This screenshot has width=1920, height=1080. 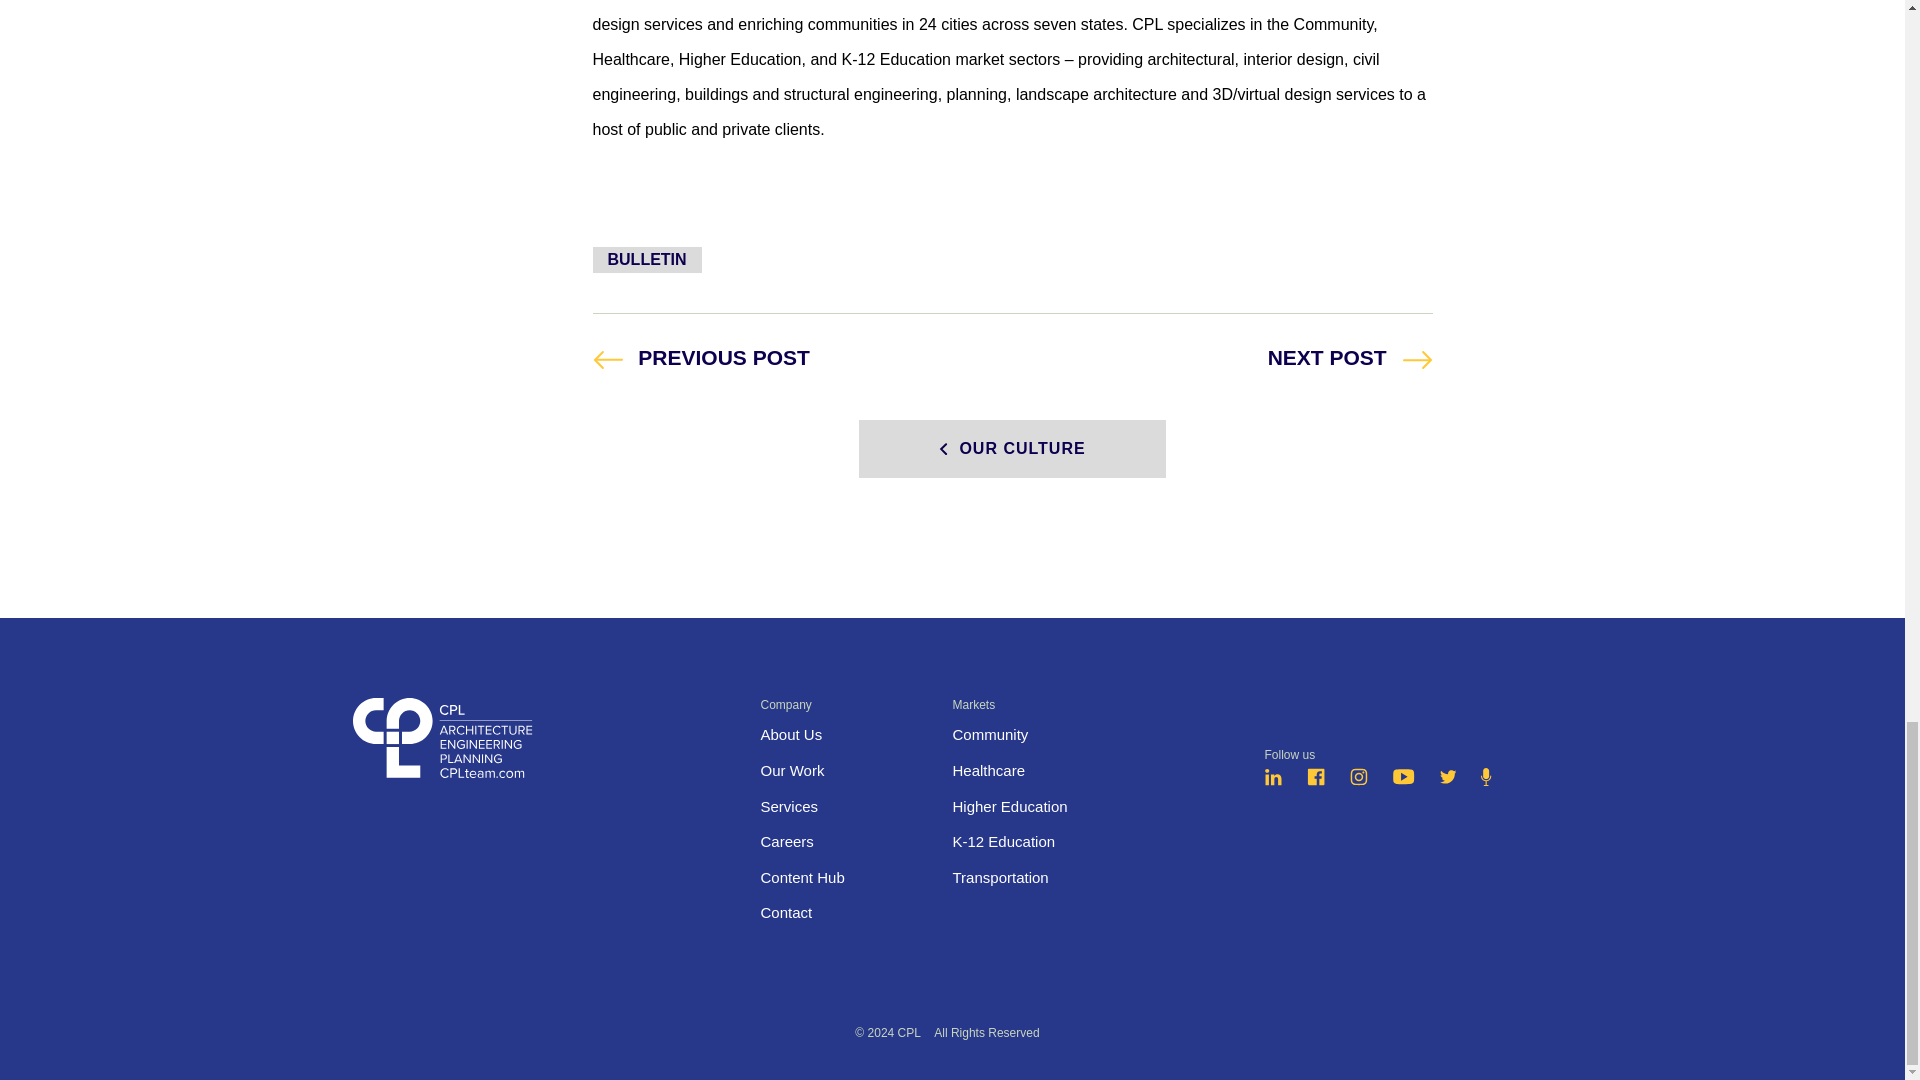 What do you see at coordinates (792, 770) in the screenshot?
I see `BULLETIN` at bounding box center [792, 770].